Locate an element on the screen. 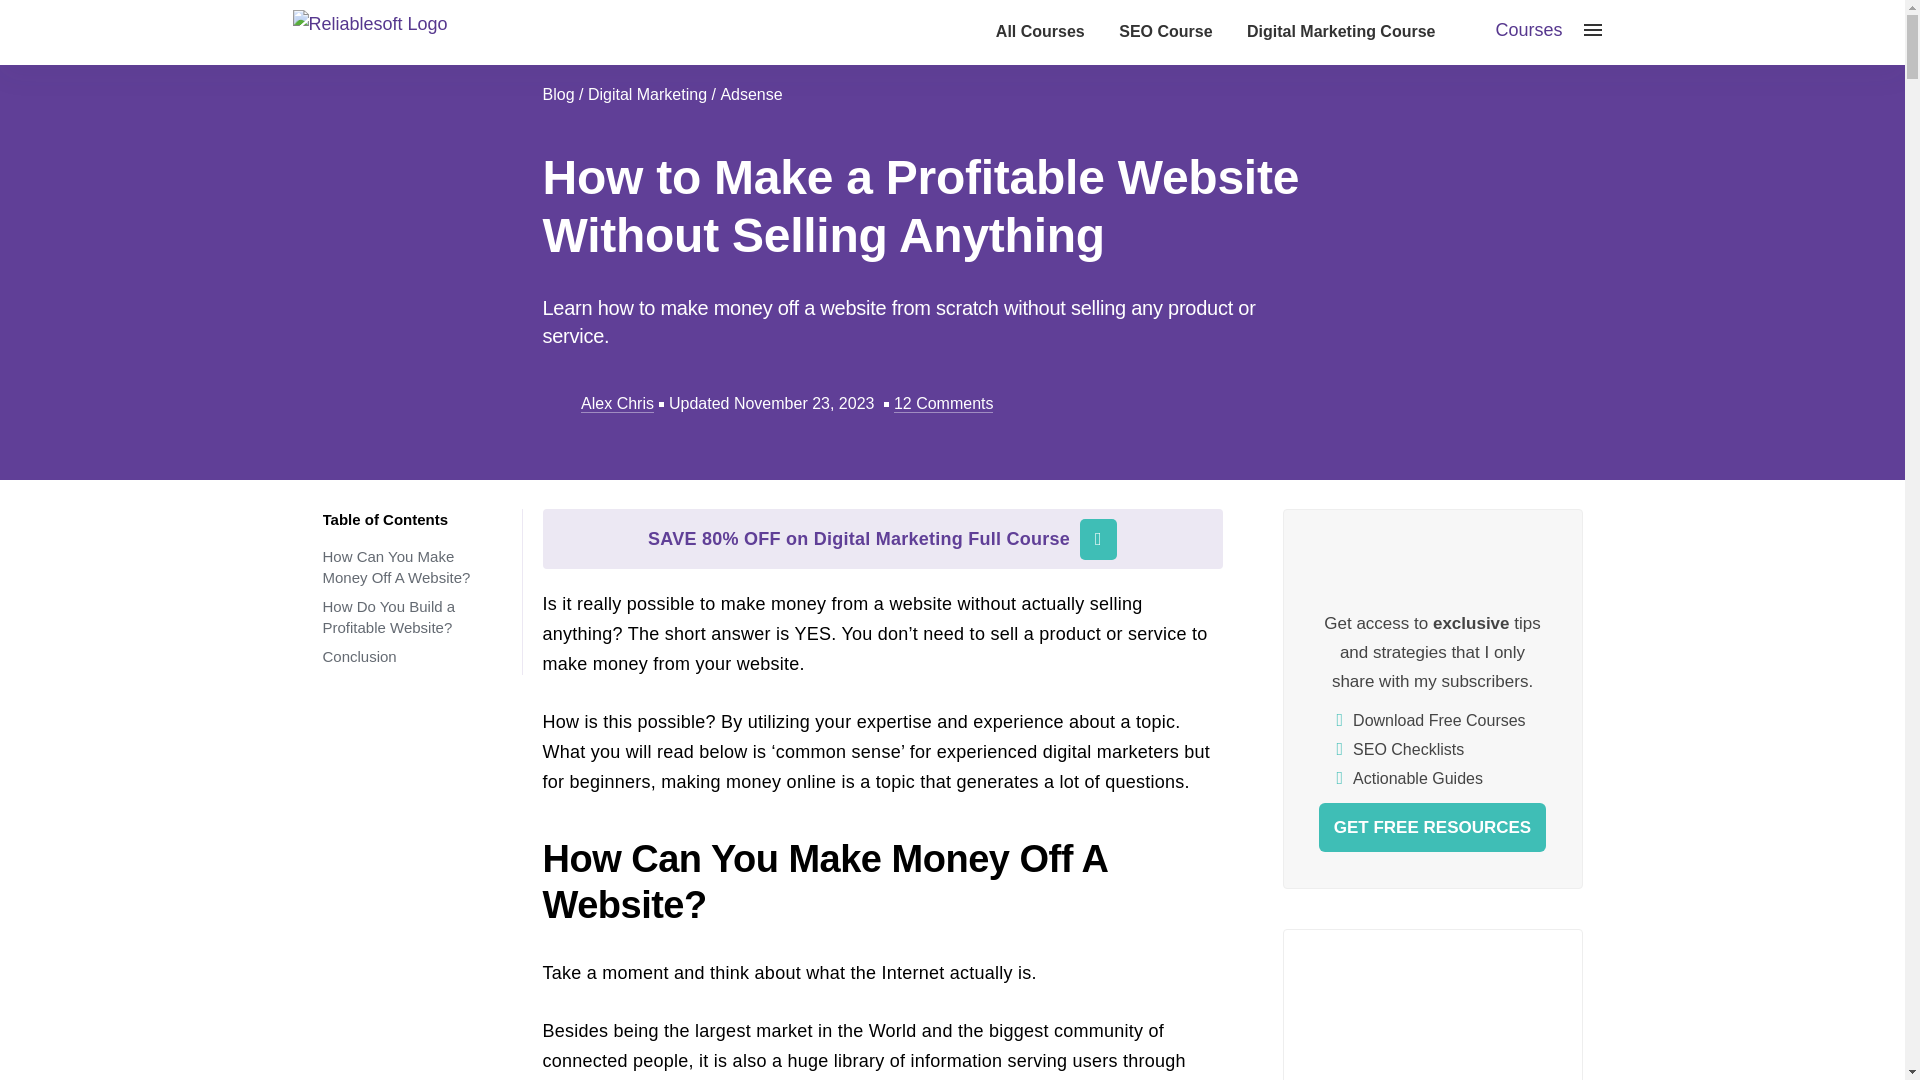 The image size is (1920, 1080). All Courses is located at coordinates (1040, 32).